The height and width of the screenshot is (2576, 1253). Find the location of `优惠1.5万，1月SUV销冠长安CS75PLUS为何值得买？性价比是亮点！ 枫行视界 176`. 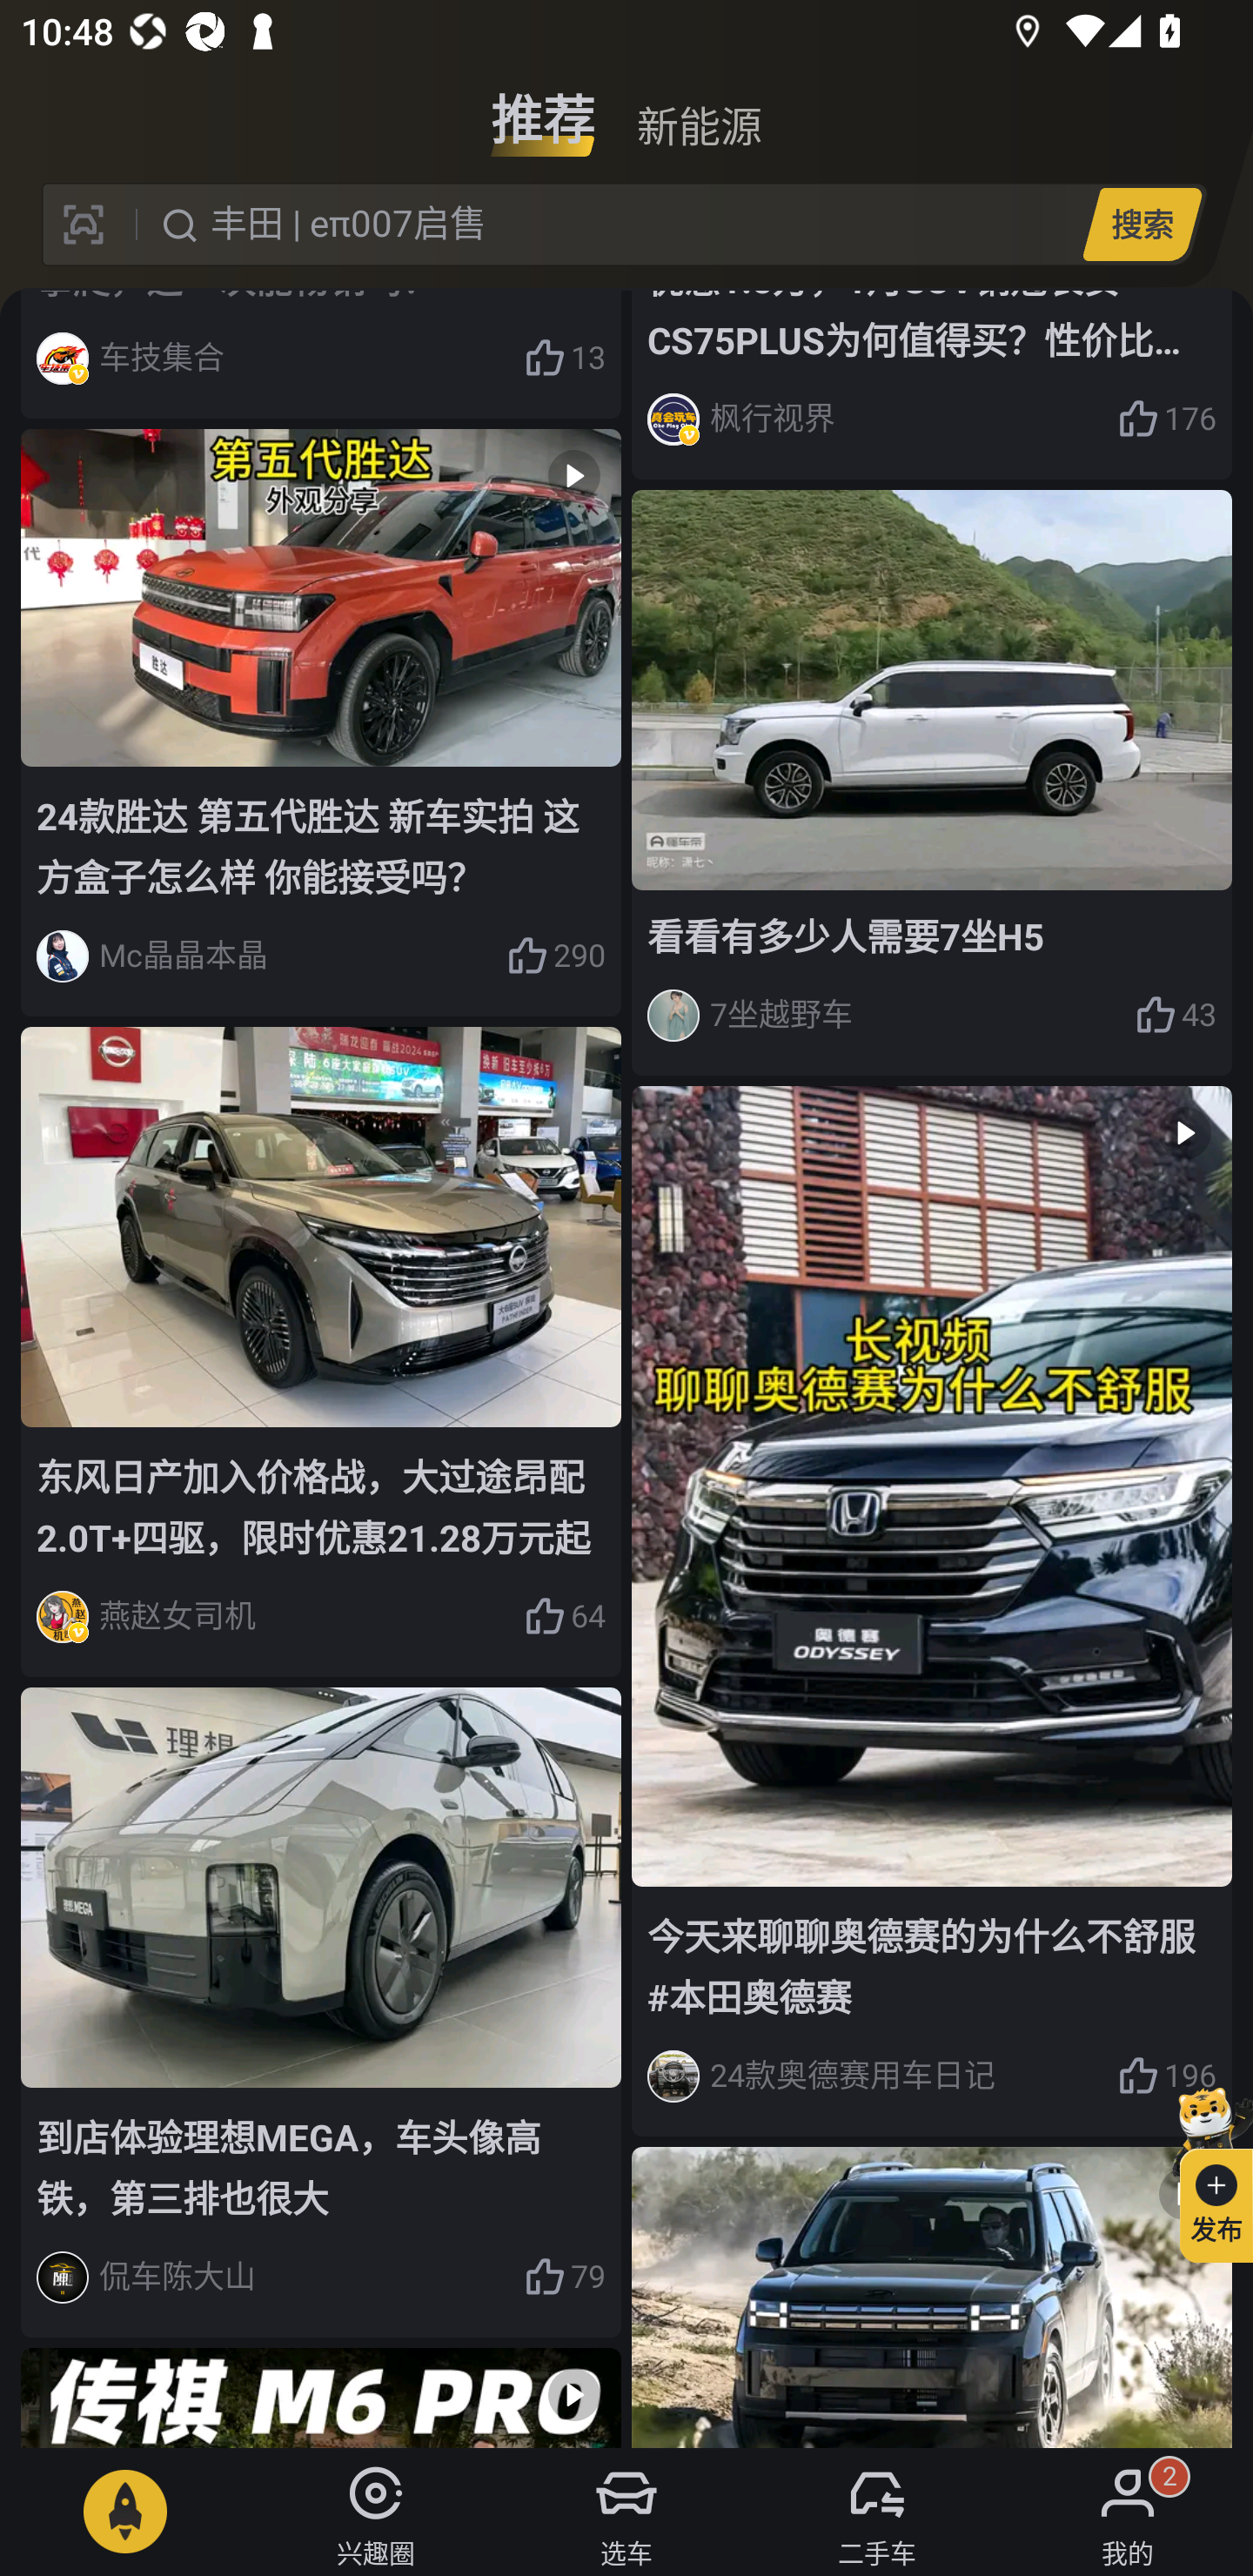

优惠1.5万，1月SUV销冠长安CS75PLUS为何值得买？性价比是亮点！ 枫行视界 176 is located at coordinates (931, 385).